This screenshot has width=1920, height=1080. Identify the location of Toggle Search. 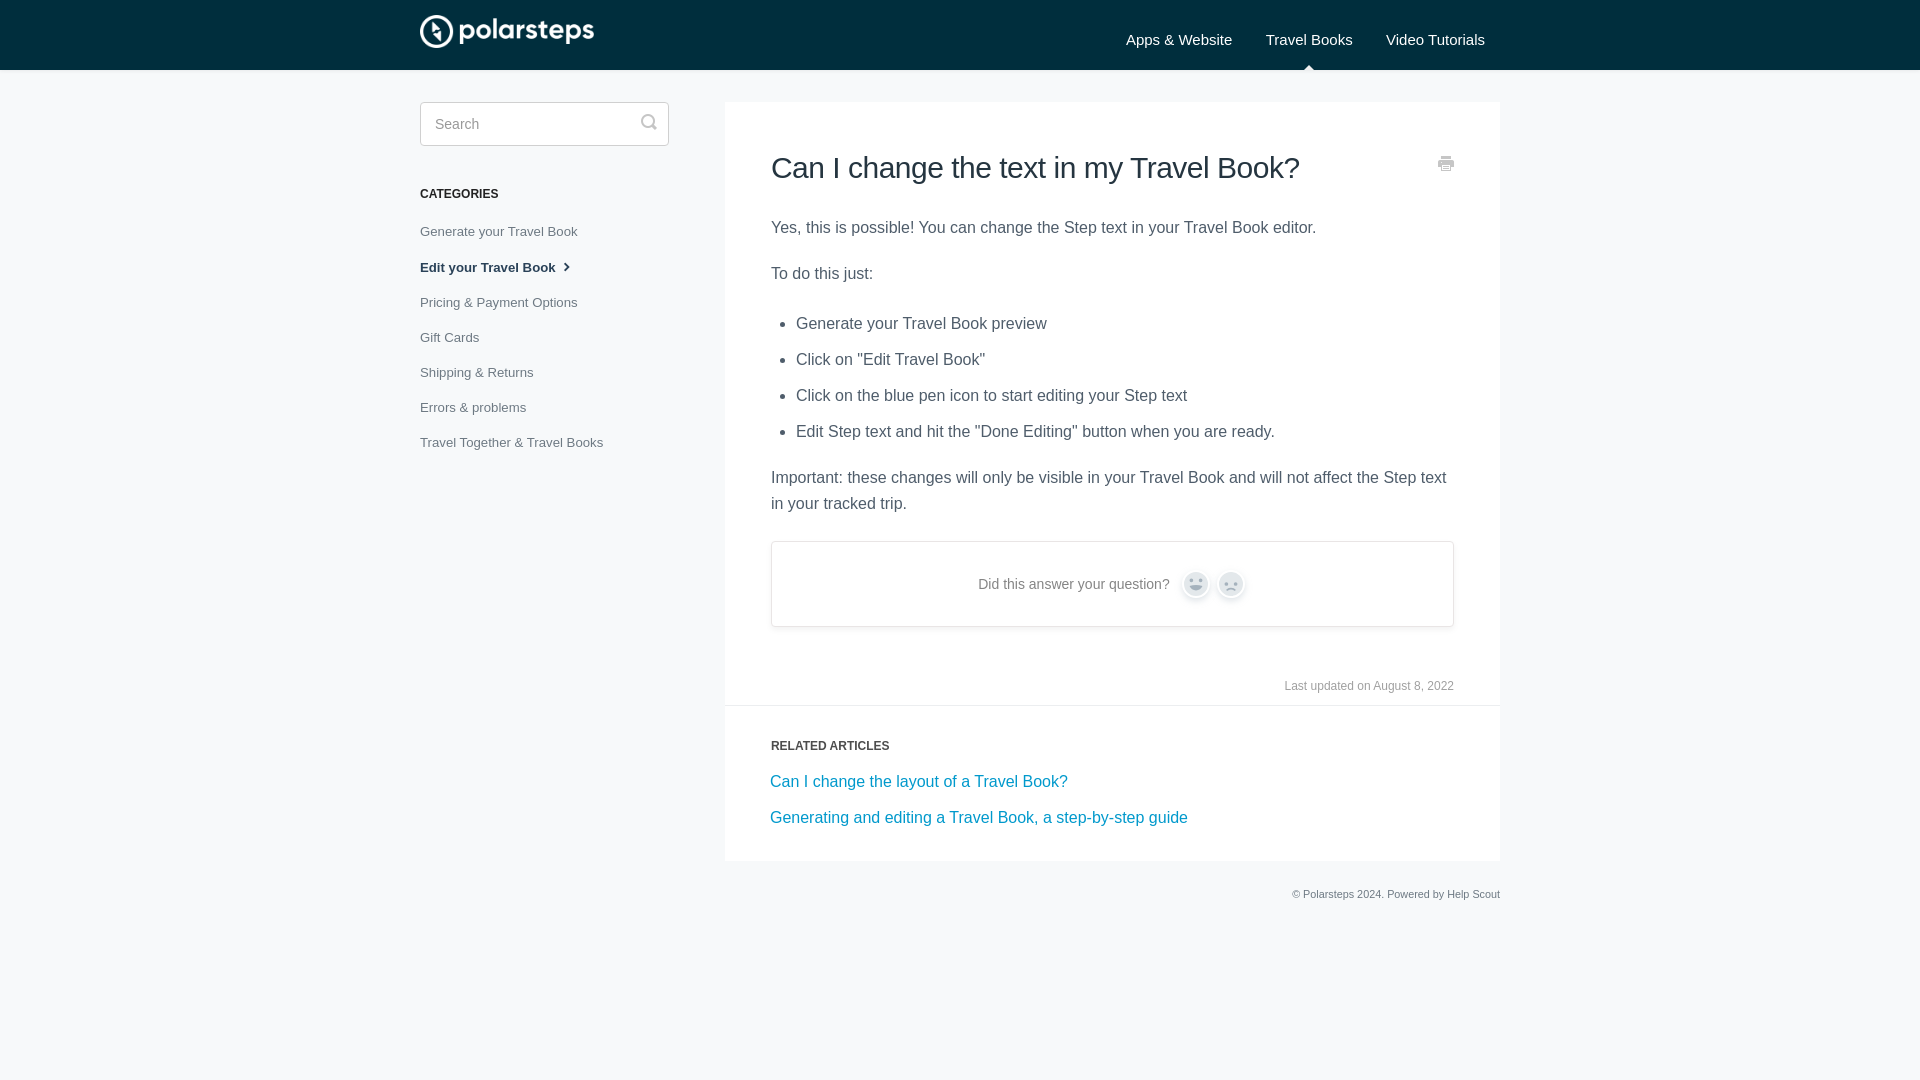
(648, 121).